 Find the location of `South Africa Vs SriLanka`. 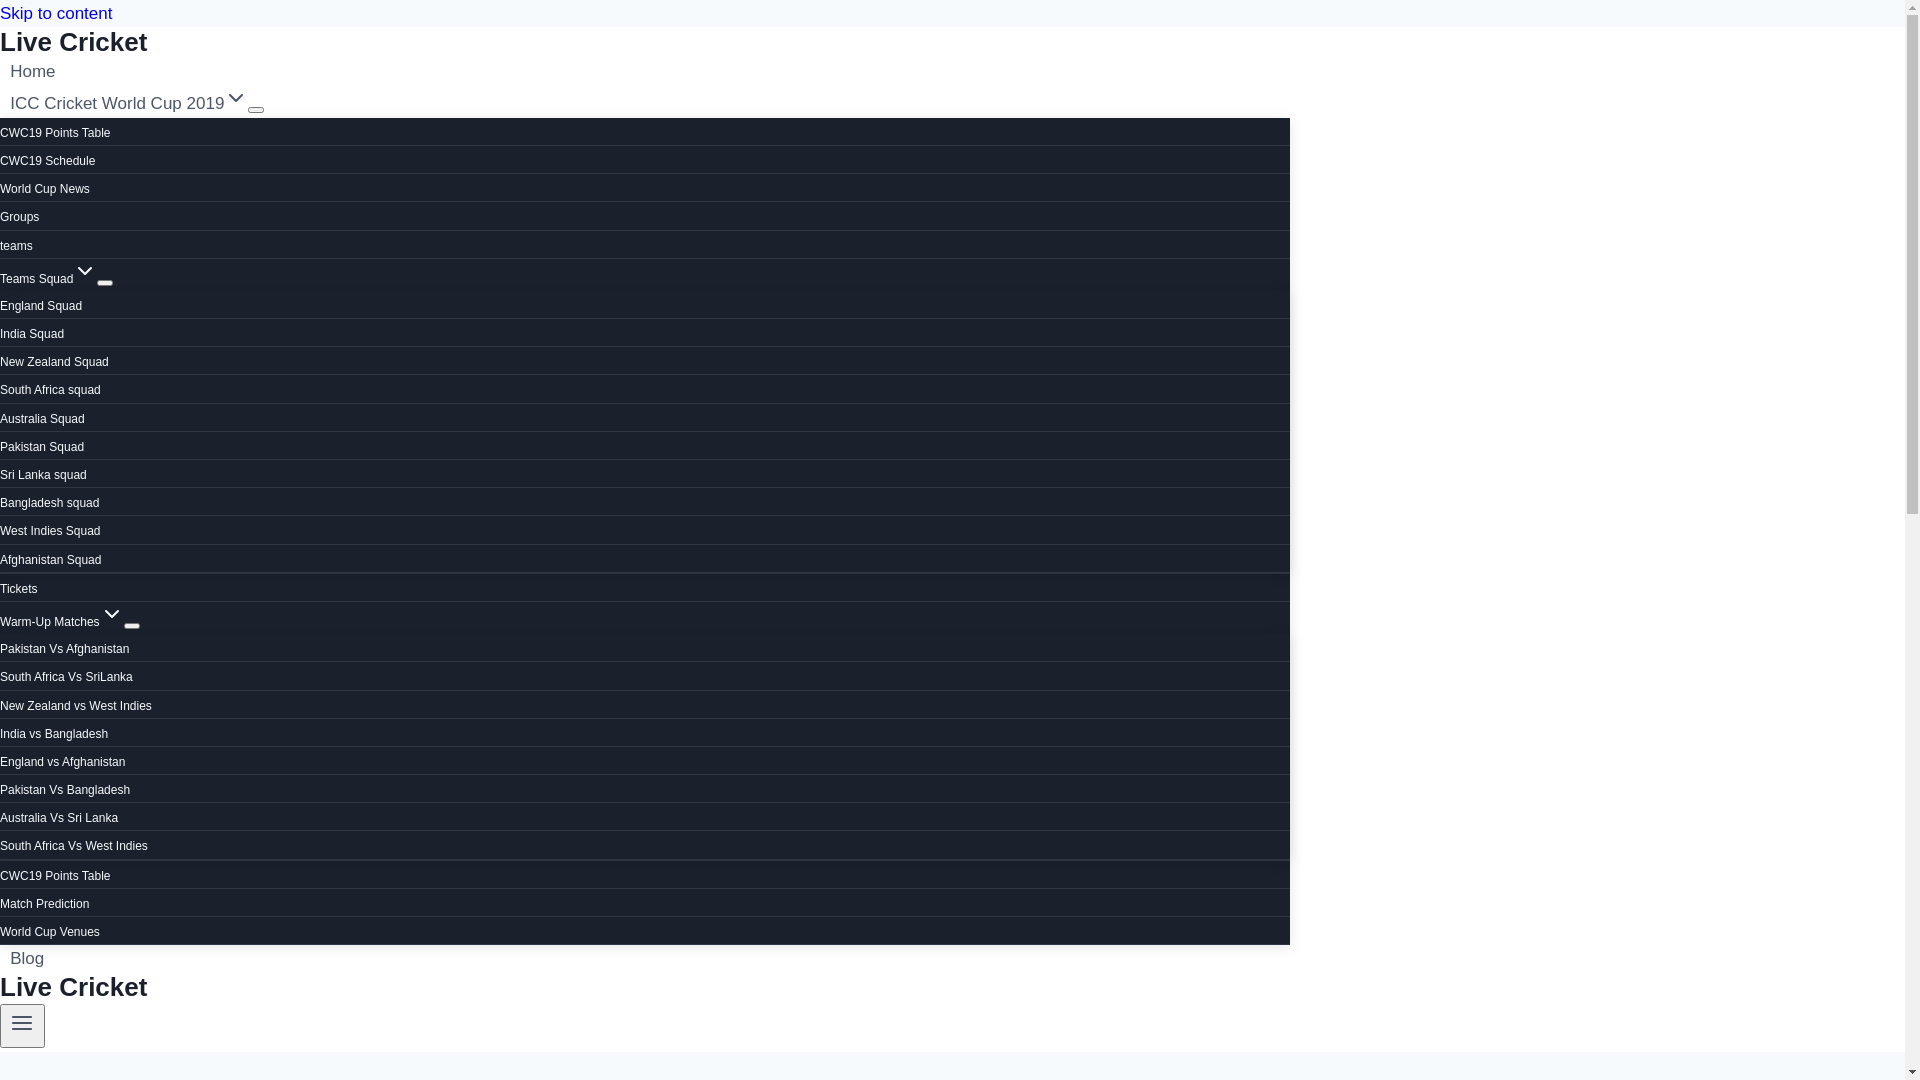

South Africa Vs SriLanka is located at coordinates (66, 677).